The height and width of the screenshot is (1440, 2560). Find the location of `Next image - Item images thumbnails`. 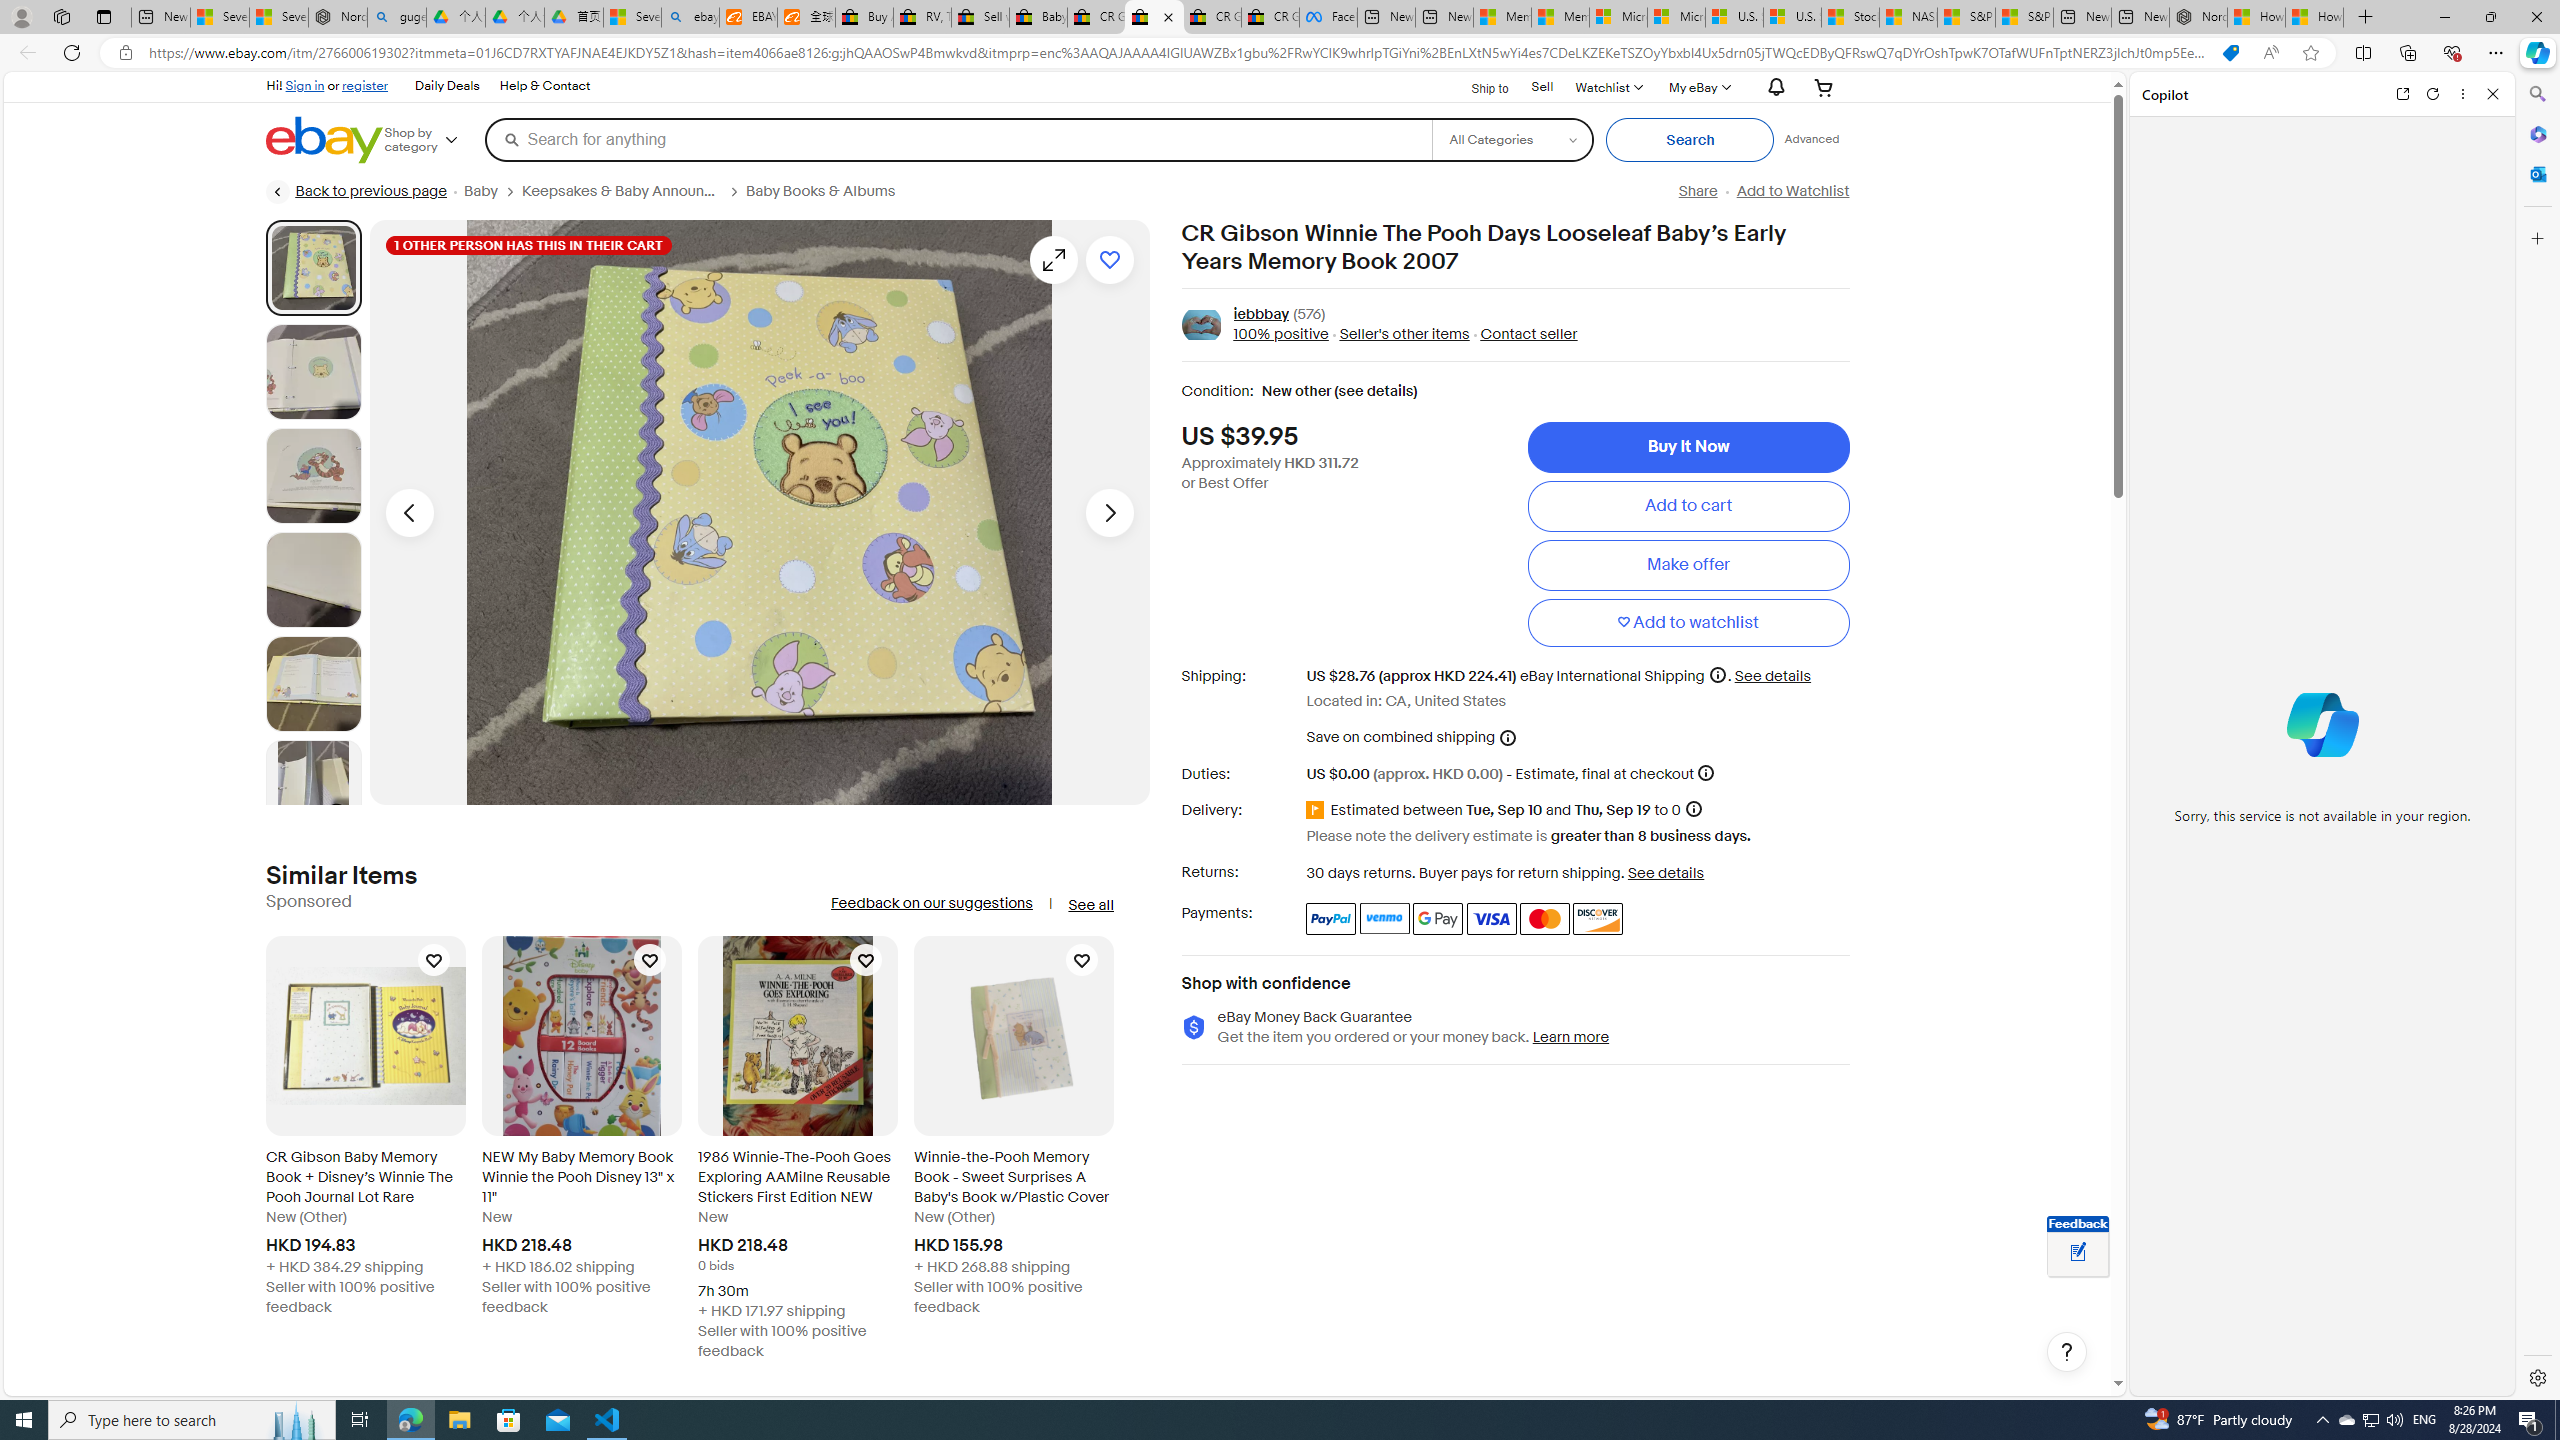

Next image - Item images thumbnails is located at coordinates (1110, 512).